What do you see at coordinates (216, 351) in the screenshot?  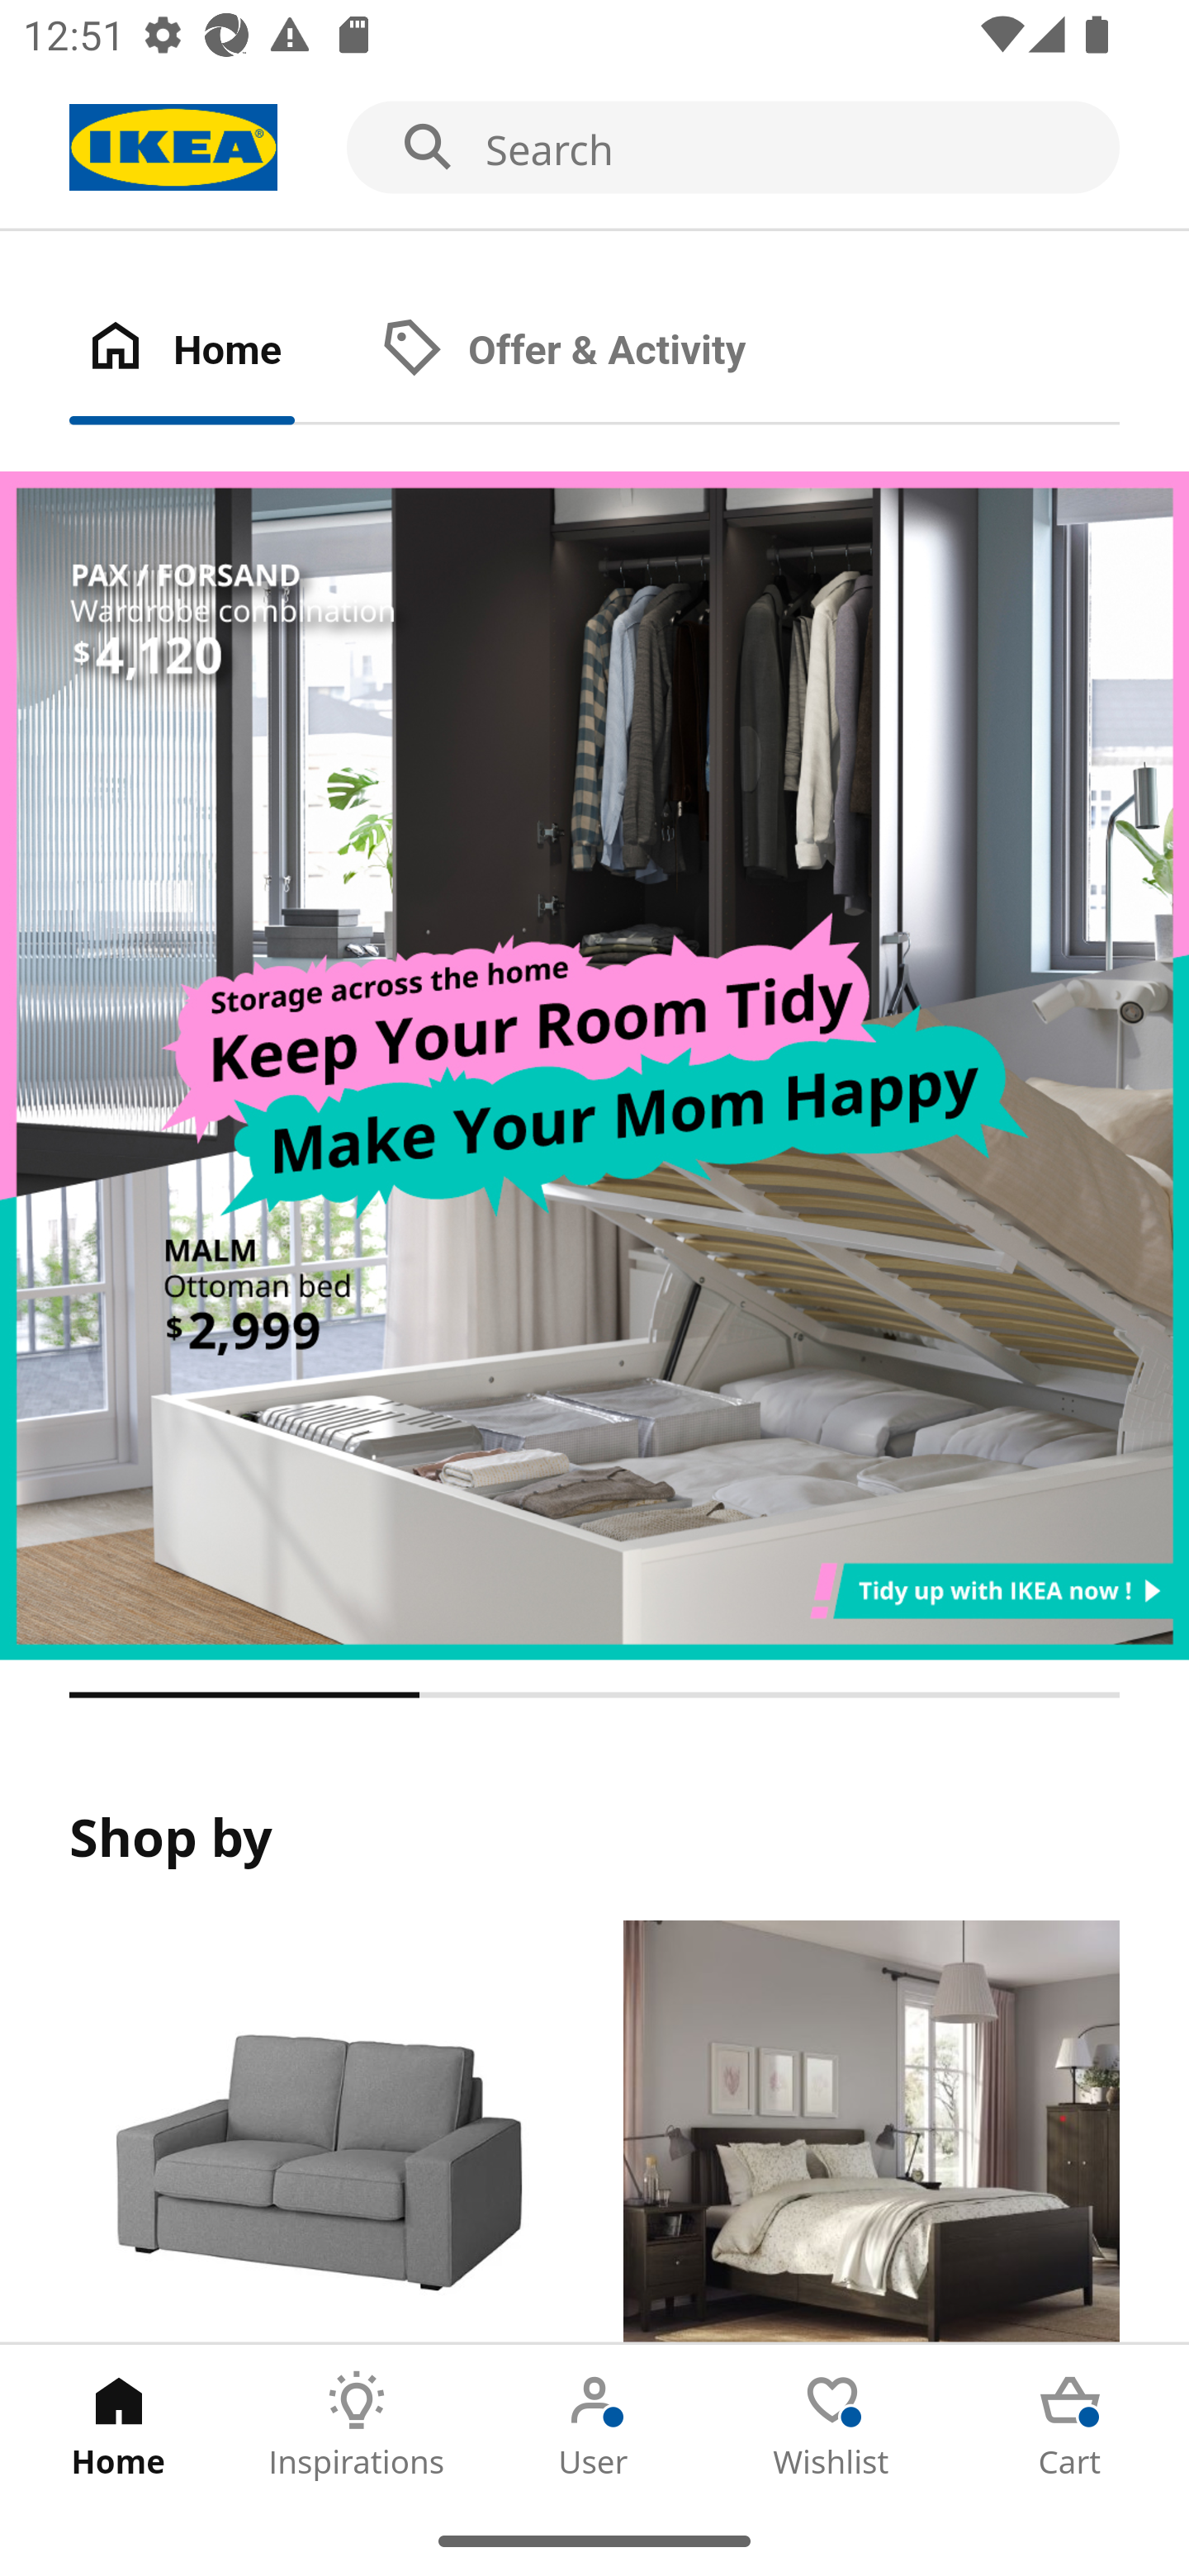 I see `Home
Tab 1 of 2` at bounding box center [216, 351].